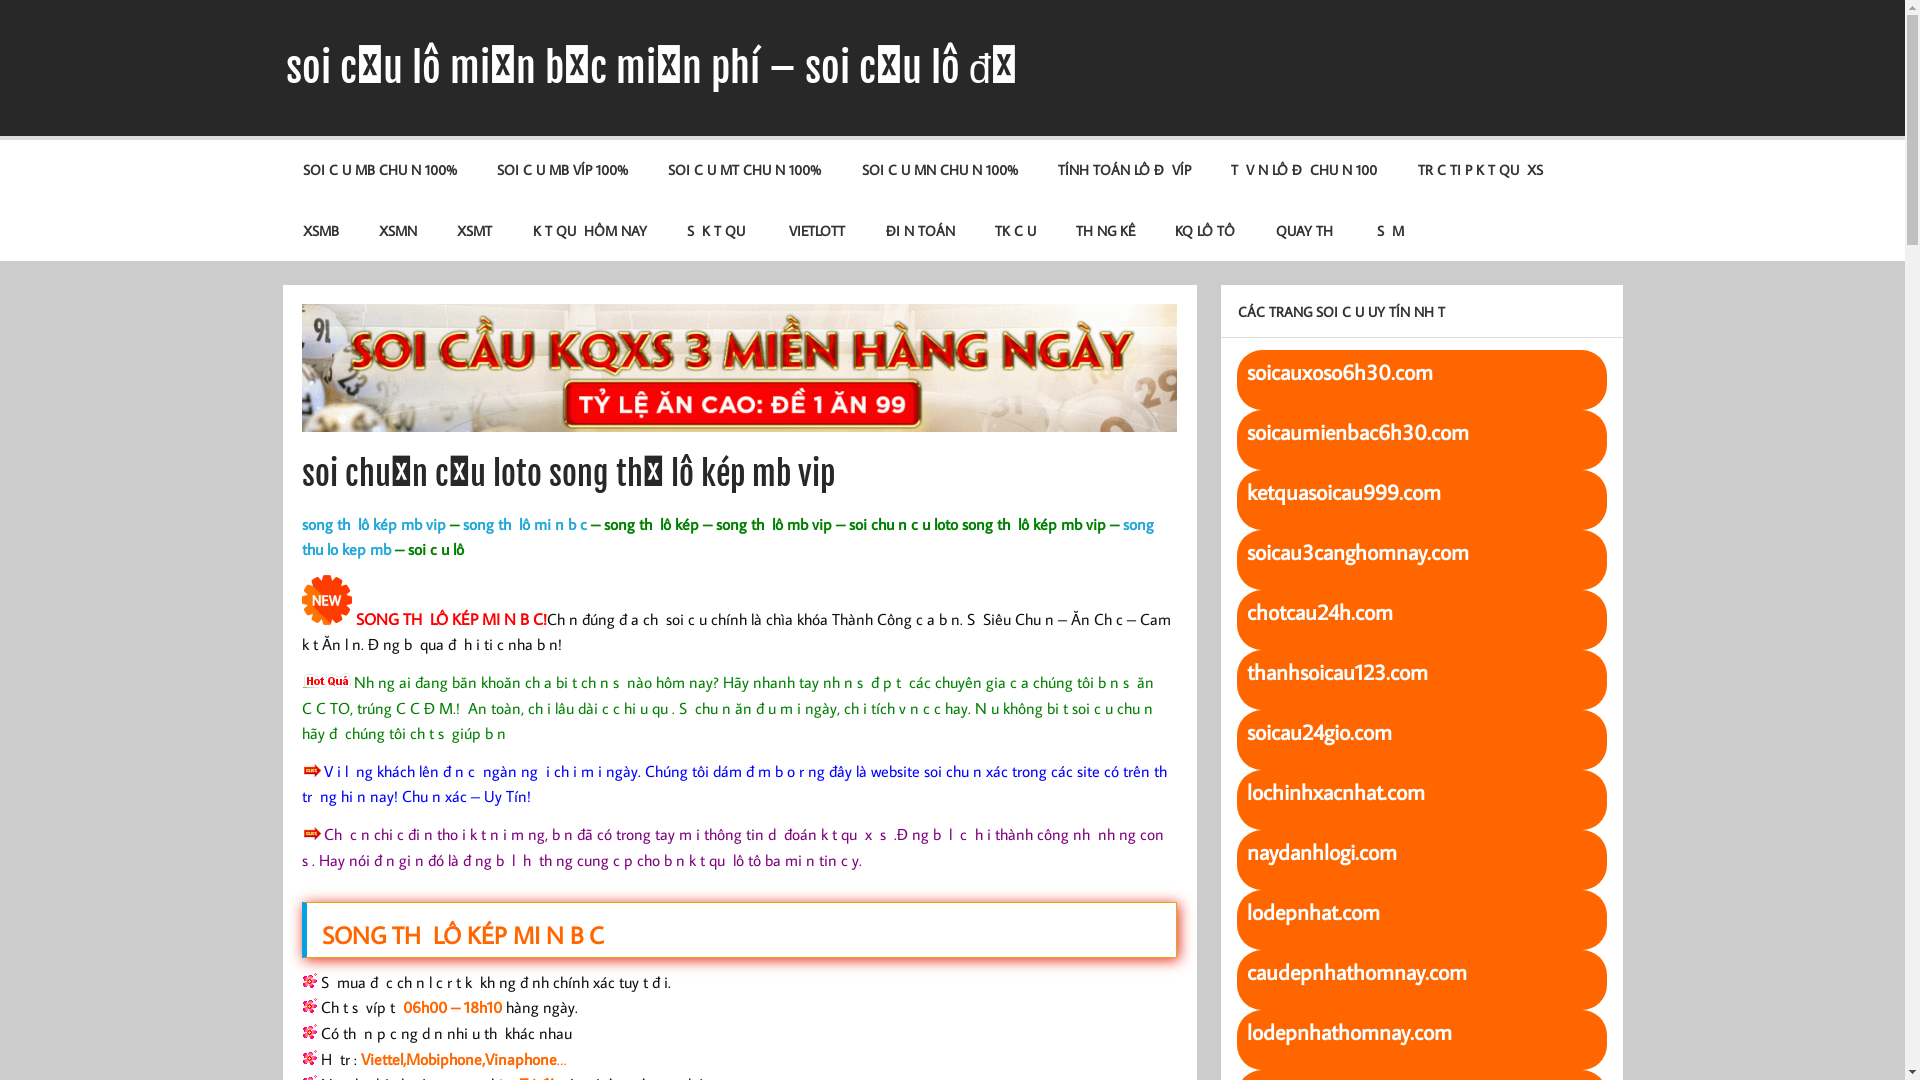 The width and height of the screenshot is (1920, 1080). Describe the element at coordinates (1335, 794) in the screenshot. I see `lochinhxacnhat.com` at that location.